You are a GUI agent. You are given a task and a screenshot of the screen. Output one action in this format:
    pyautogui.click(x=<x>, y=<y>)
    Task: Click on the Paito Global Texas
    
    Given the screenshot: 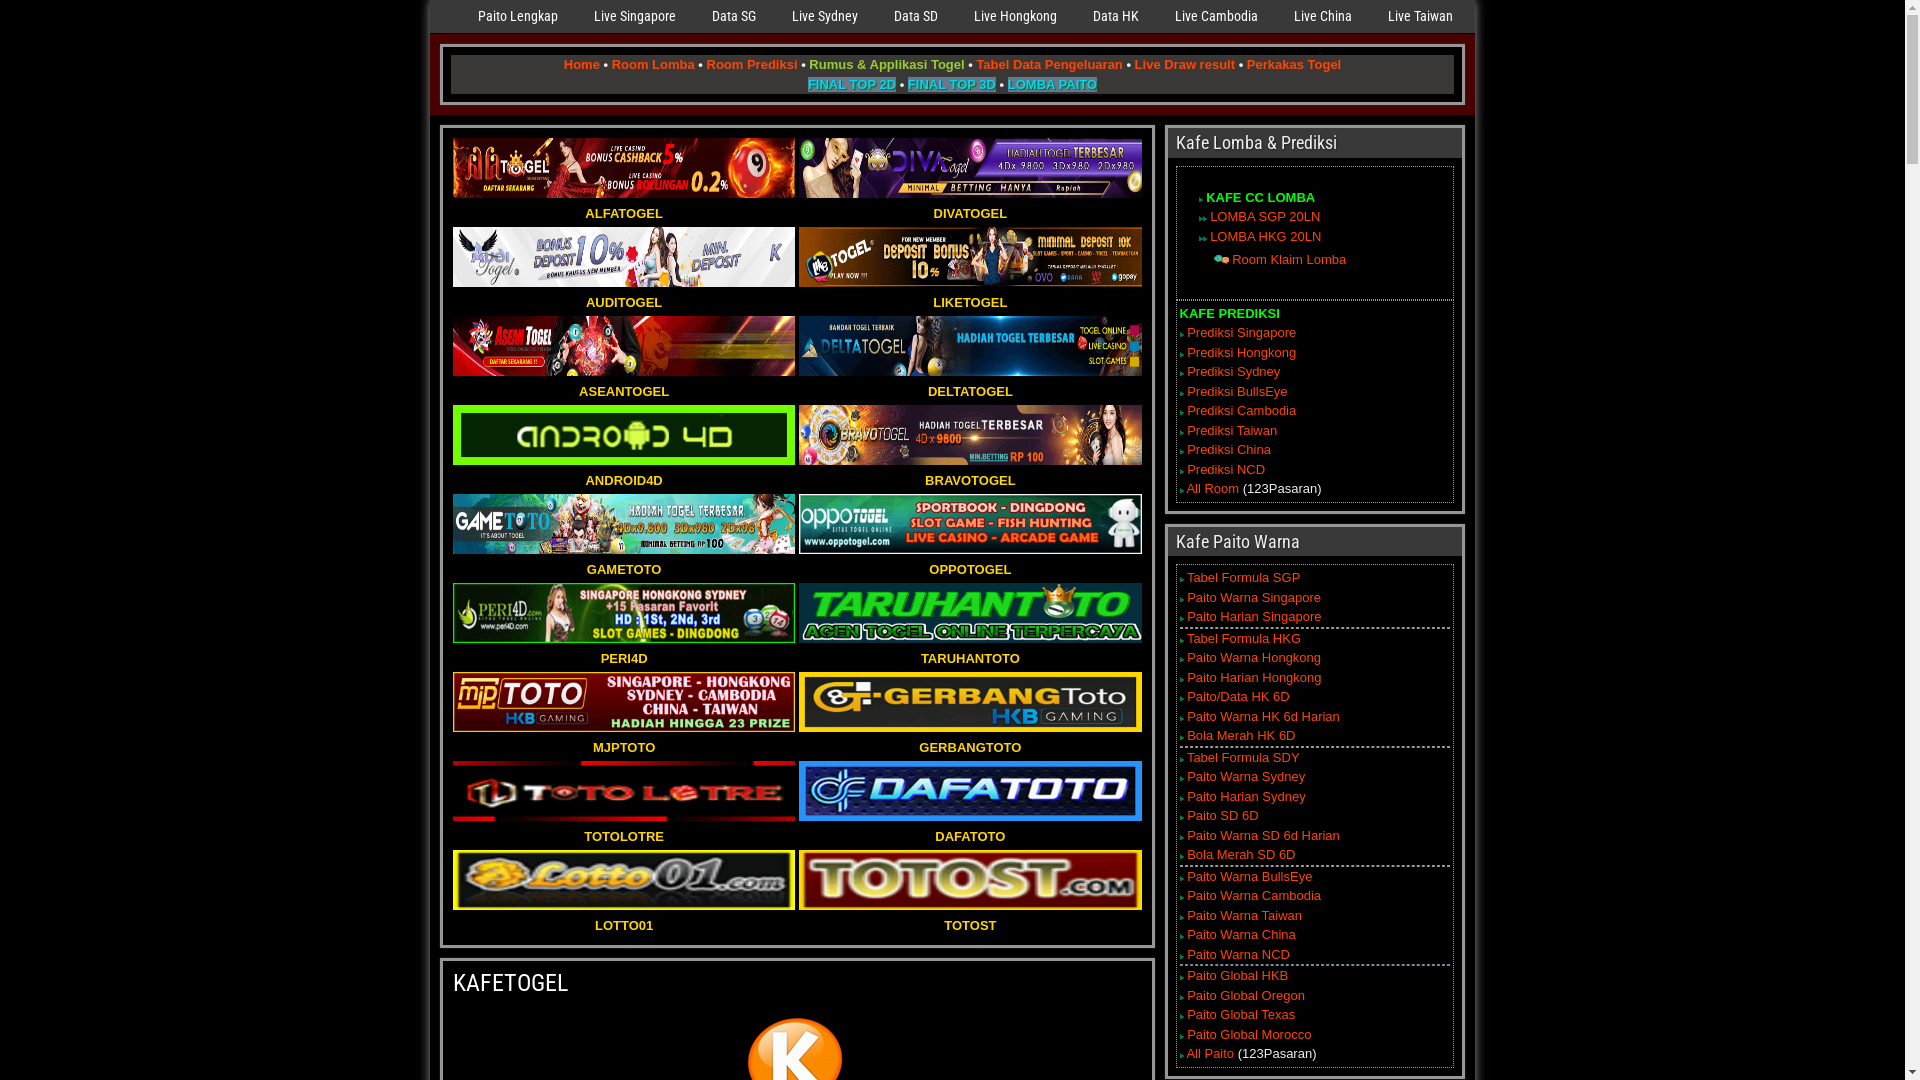 What is the action you would take?
    pyautogui.click(x=1241, y=1014)
    